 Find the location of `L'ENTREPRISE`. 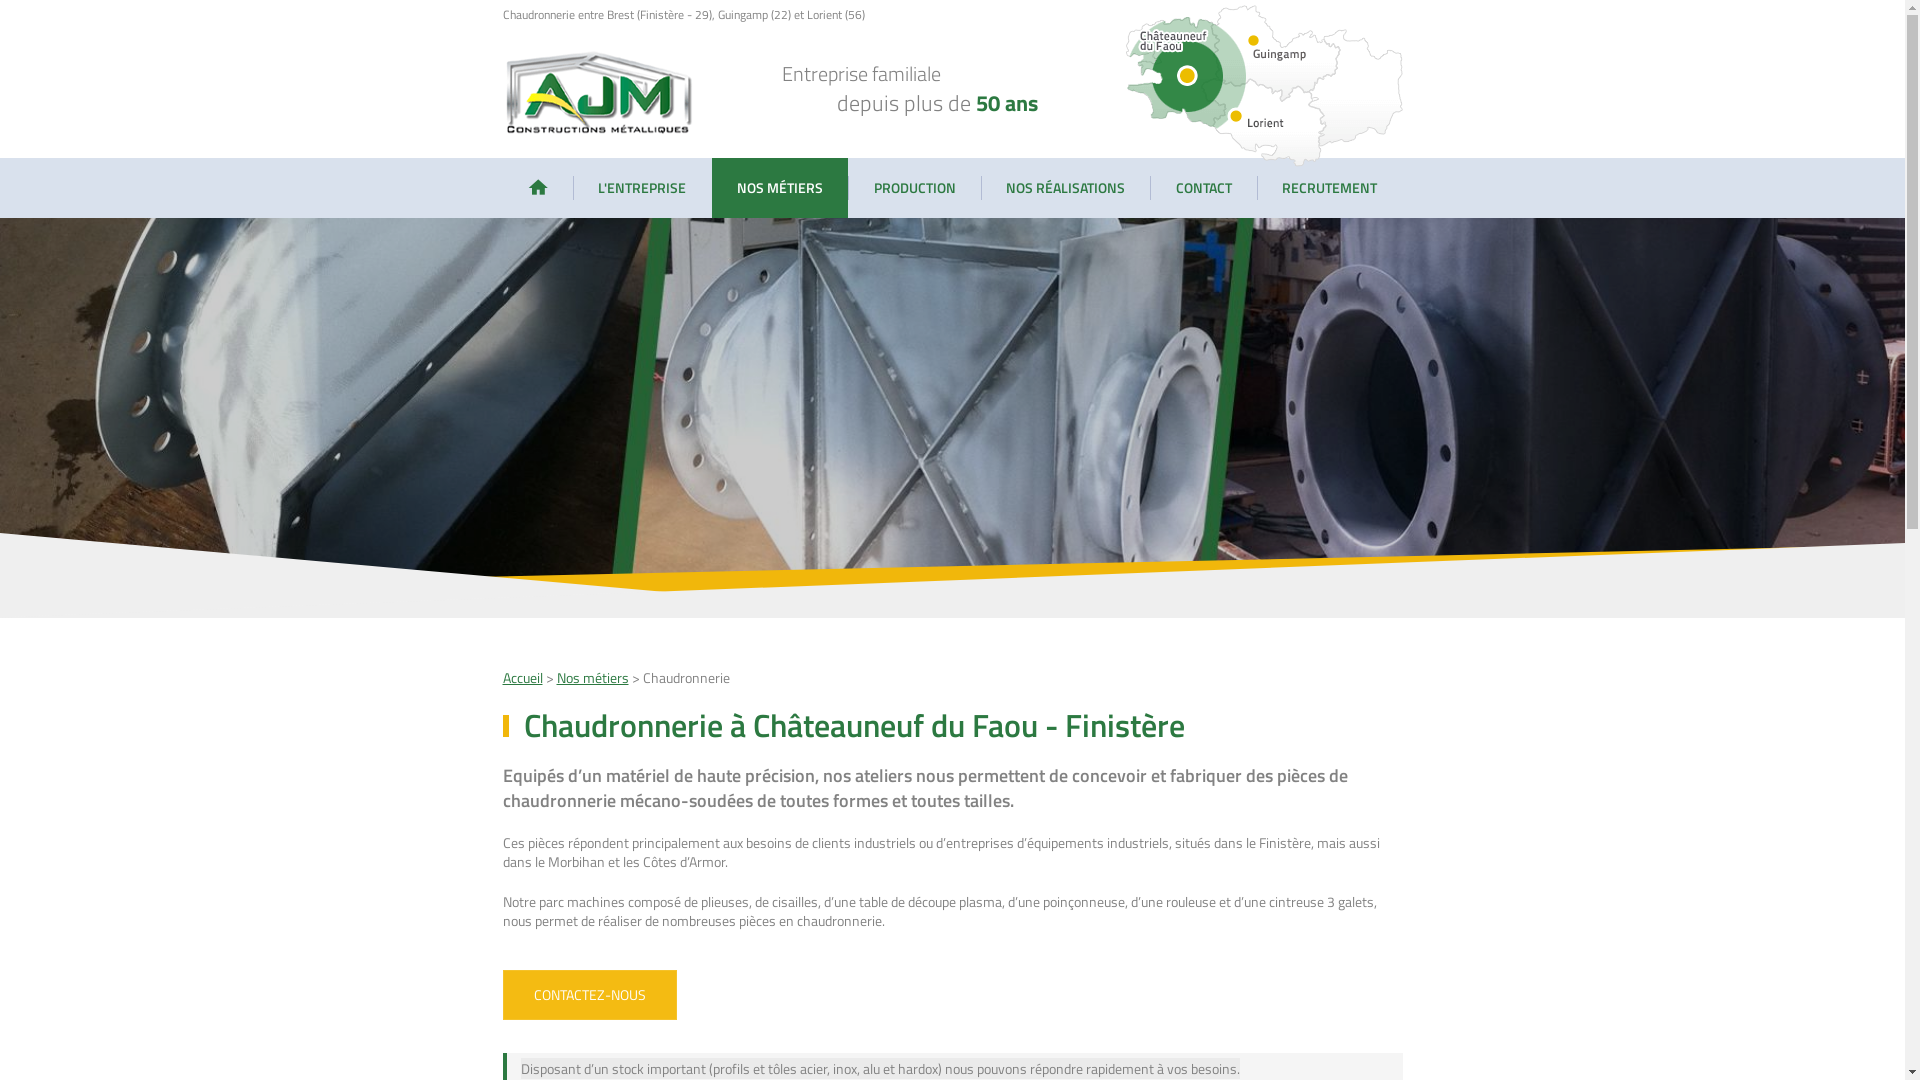

L'ENTREPRISE is located at coordinates (642, 188).